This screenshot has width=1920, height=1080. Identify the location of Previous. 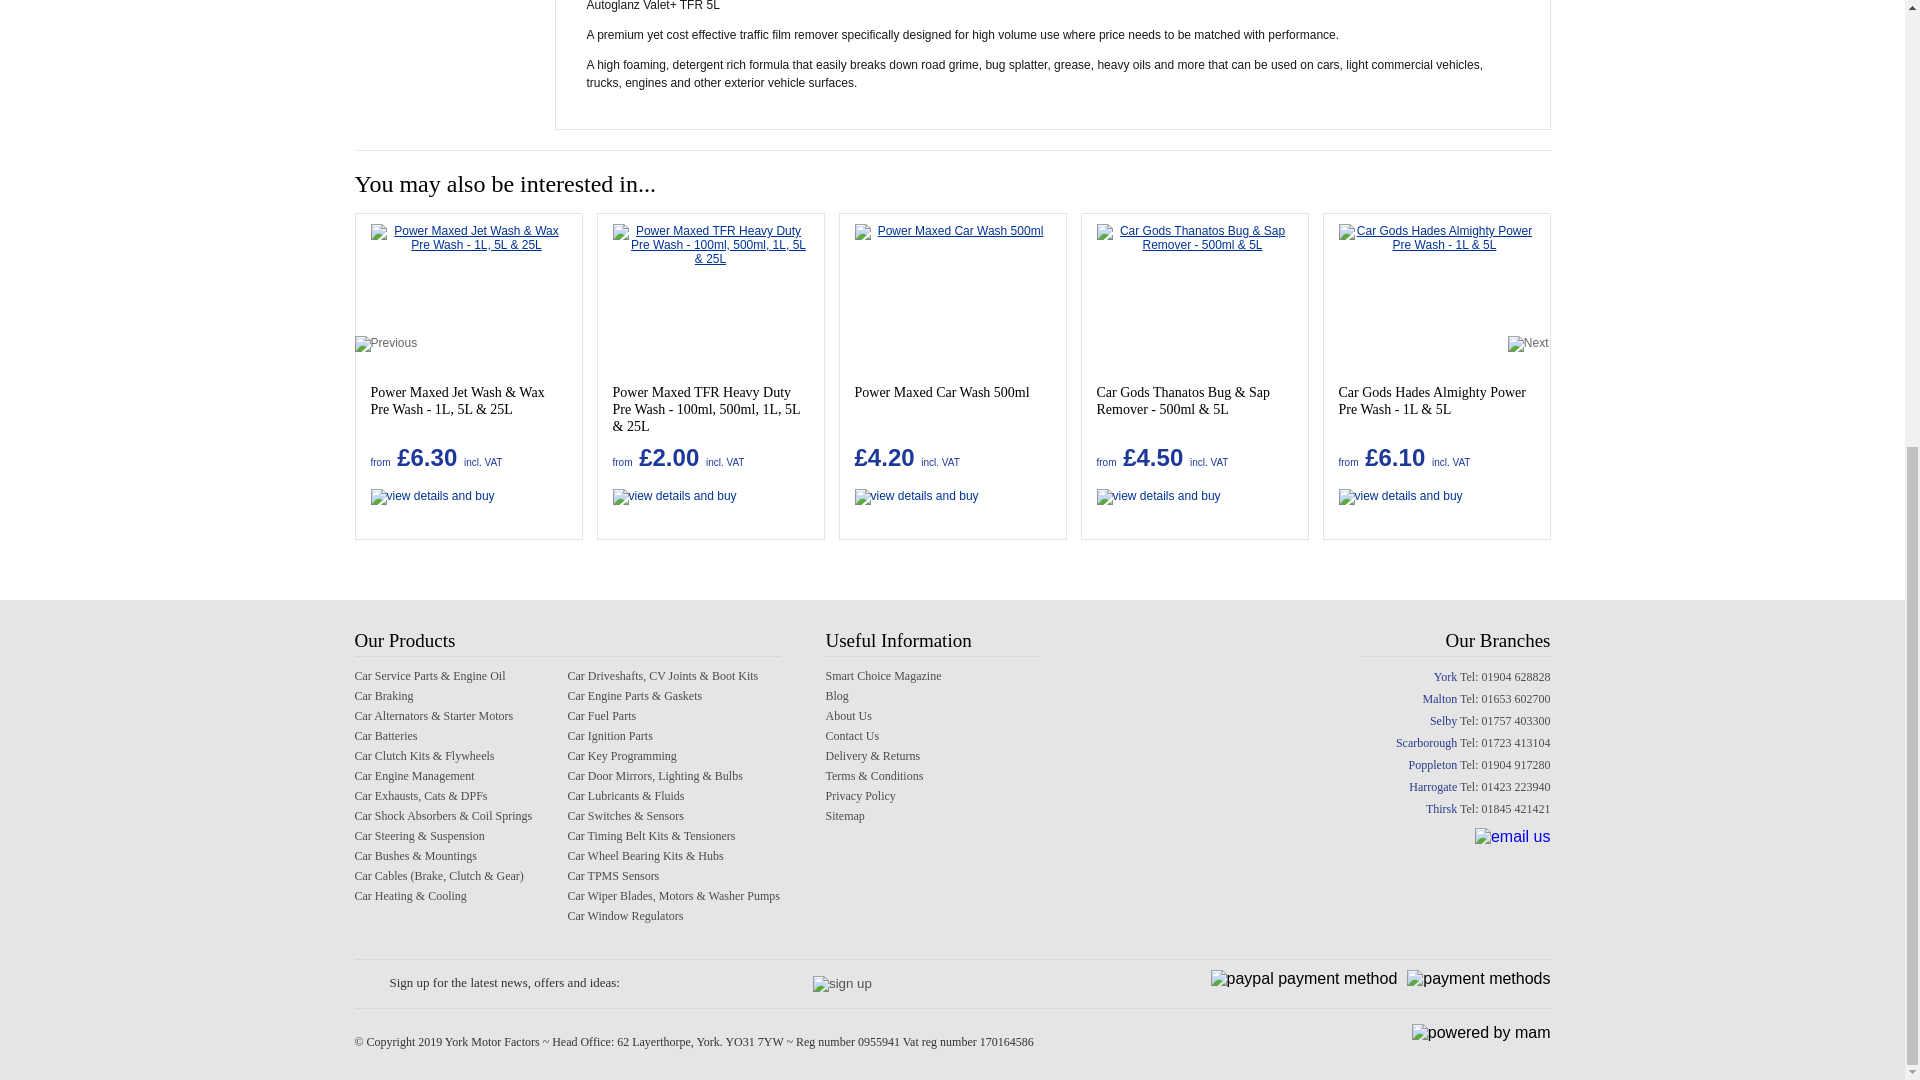
(384, 344).